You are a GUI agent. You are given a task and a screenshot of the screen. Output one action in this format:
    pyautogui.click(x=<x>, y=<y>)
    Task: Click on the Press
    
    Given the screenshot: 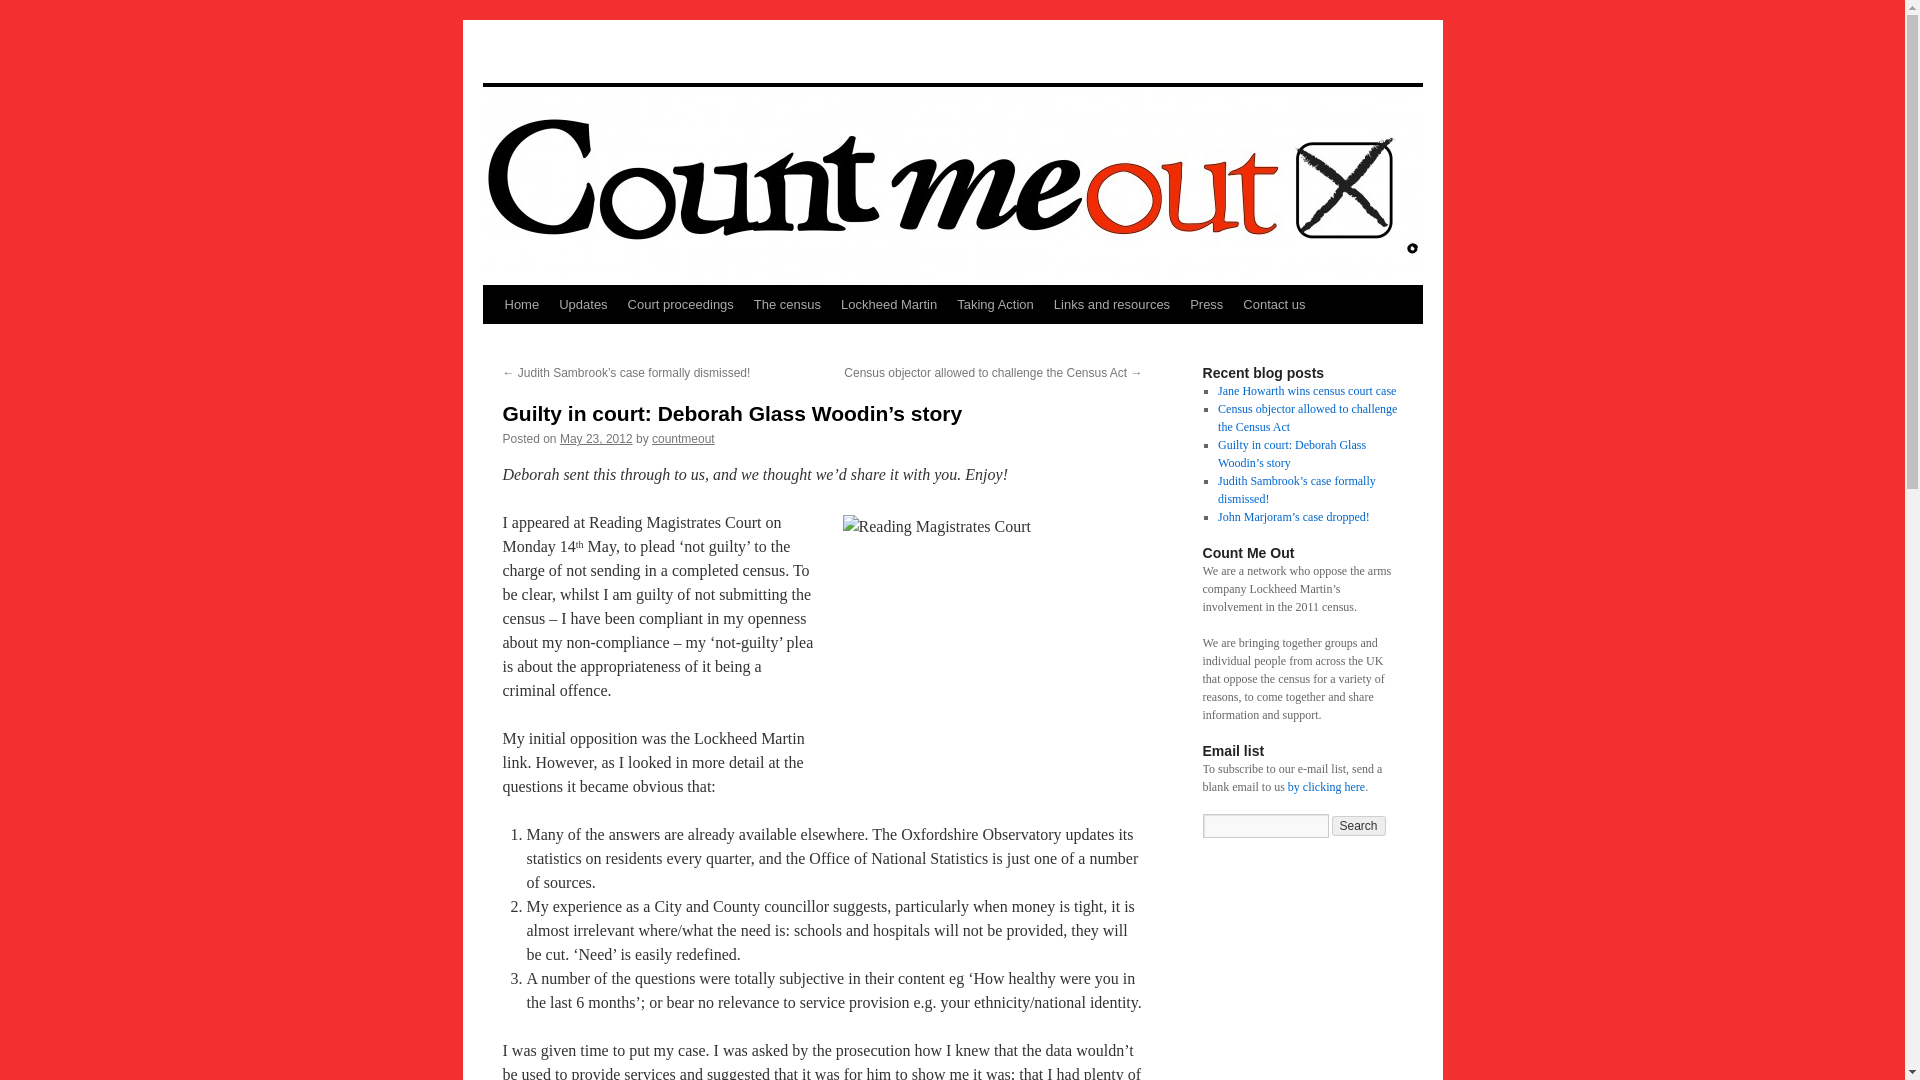 What is the action you would take?
    pyautogui.click(x=1206, y=305)
    